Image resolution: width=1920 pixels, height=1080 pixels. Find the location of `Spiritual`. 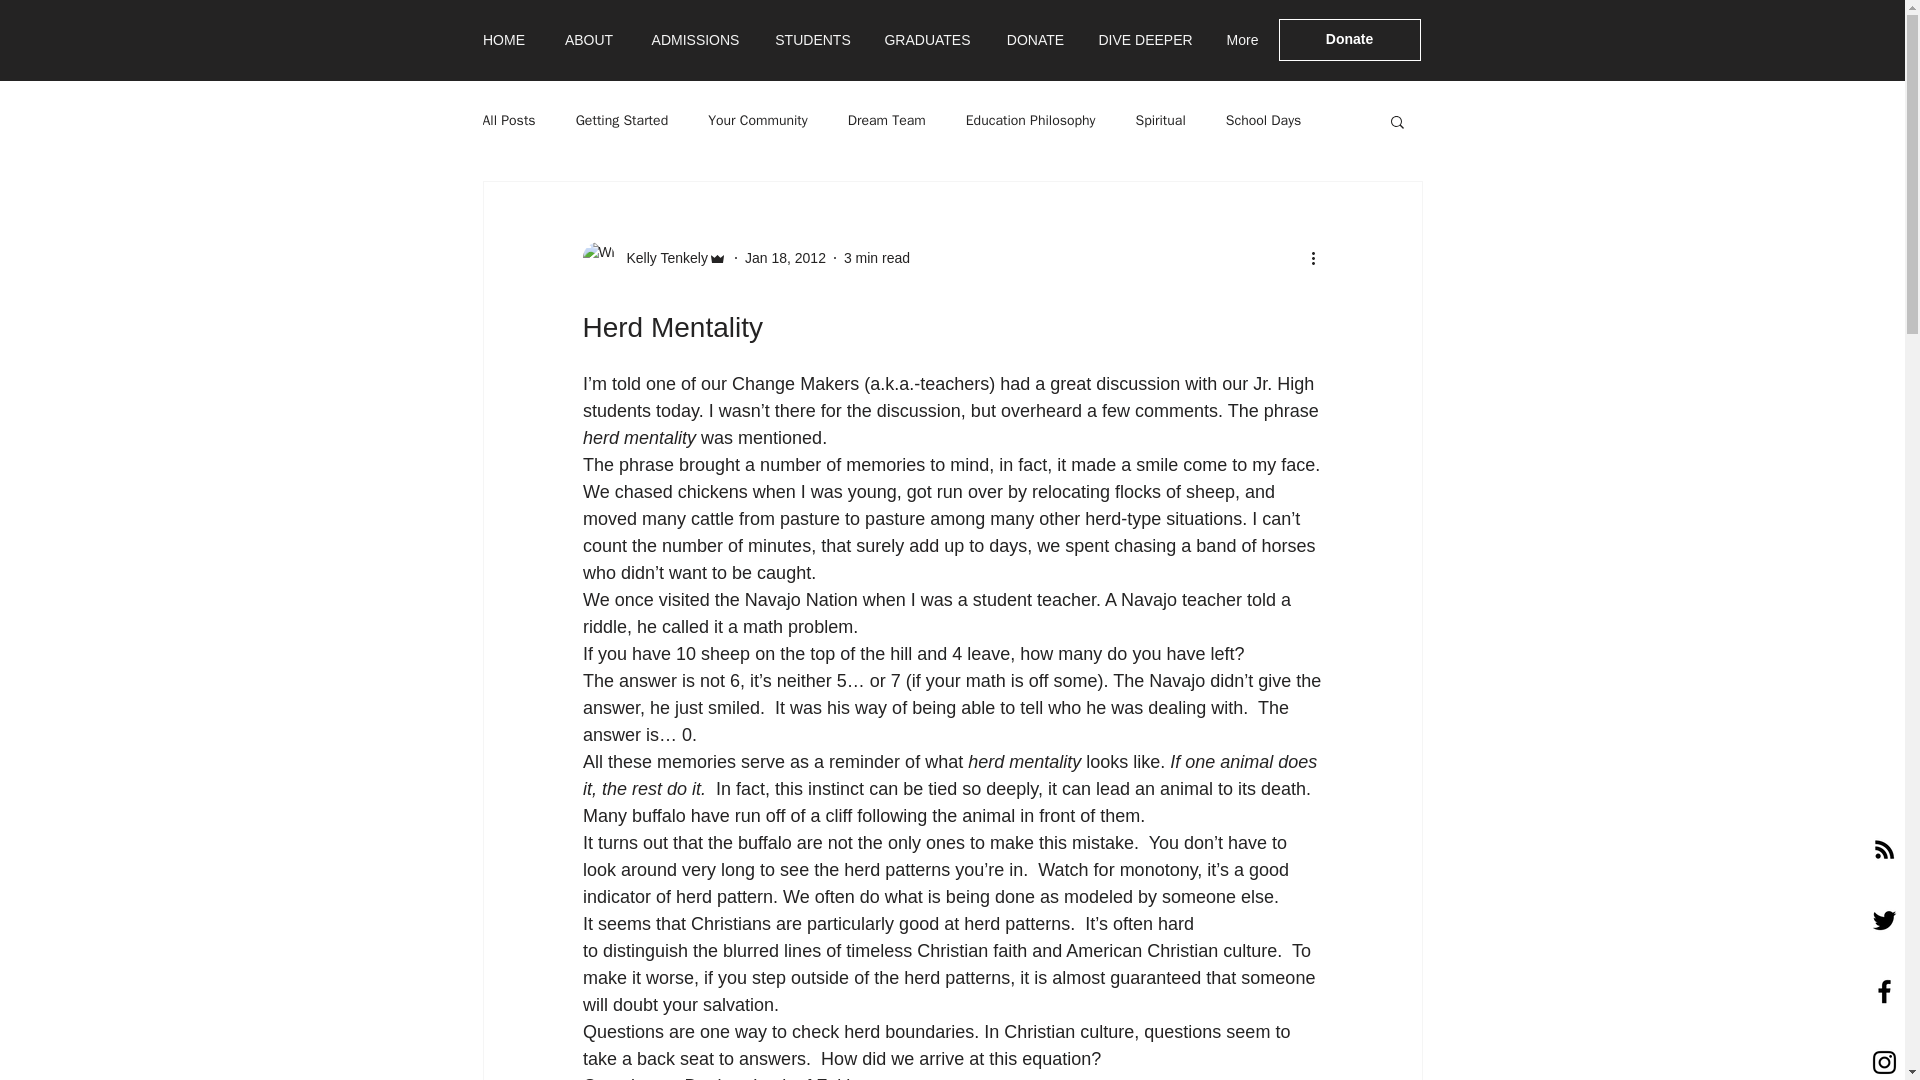

Spiritual is located at coordinates (1159, 120).